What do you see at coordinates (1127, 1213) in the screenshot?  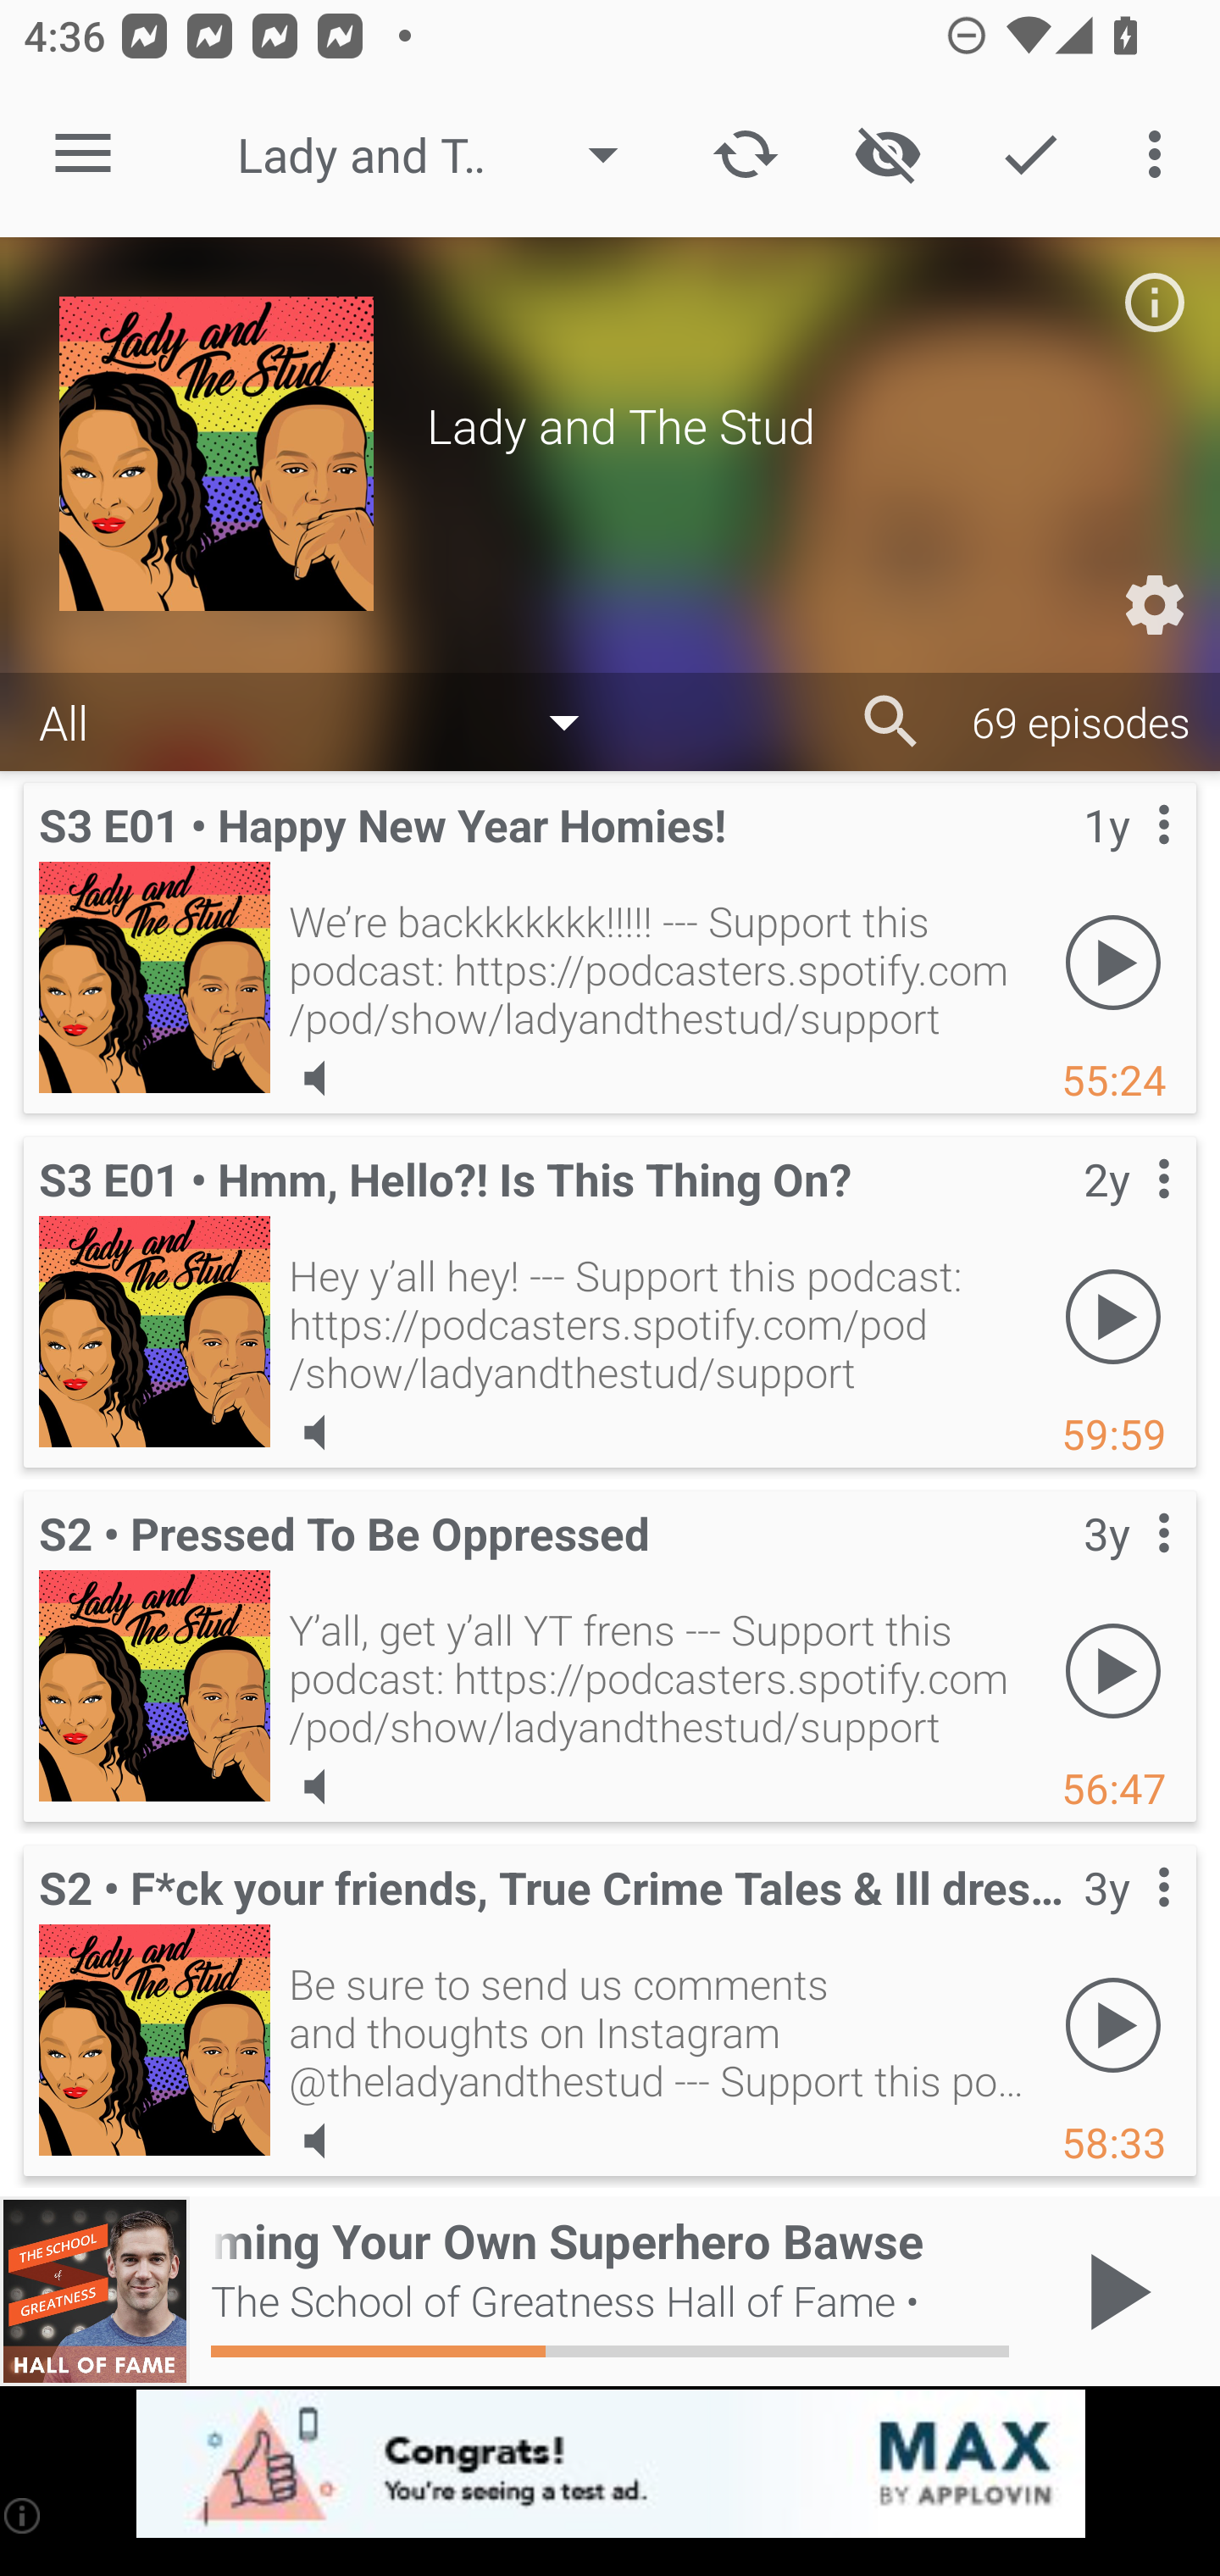 I see `Contextual menu` at bounding box center [1127, 1213].